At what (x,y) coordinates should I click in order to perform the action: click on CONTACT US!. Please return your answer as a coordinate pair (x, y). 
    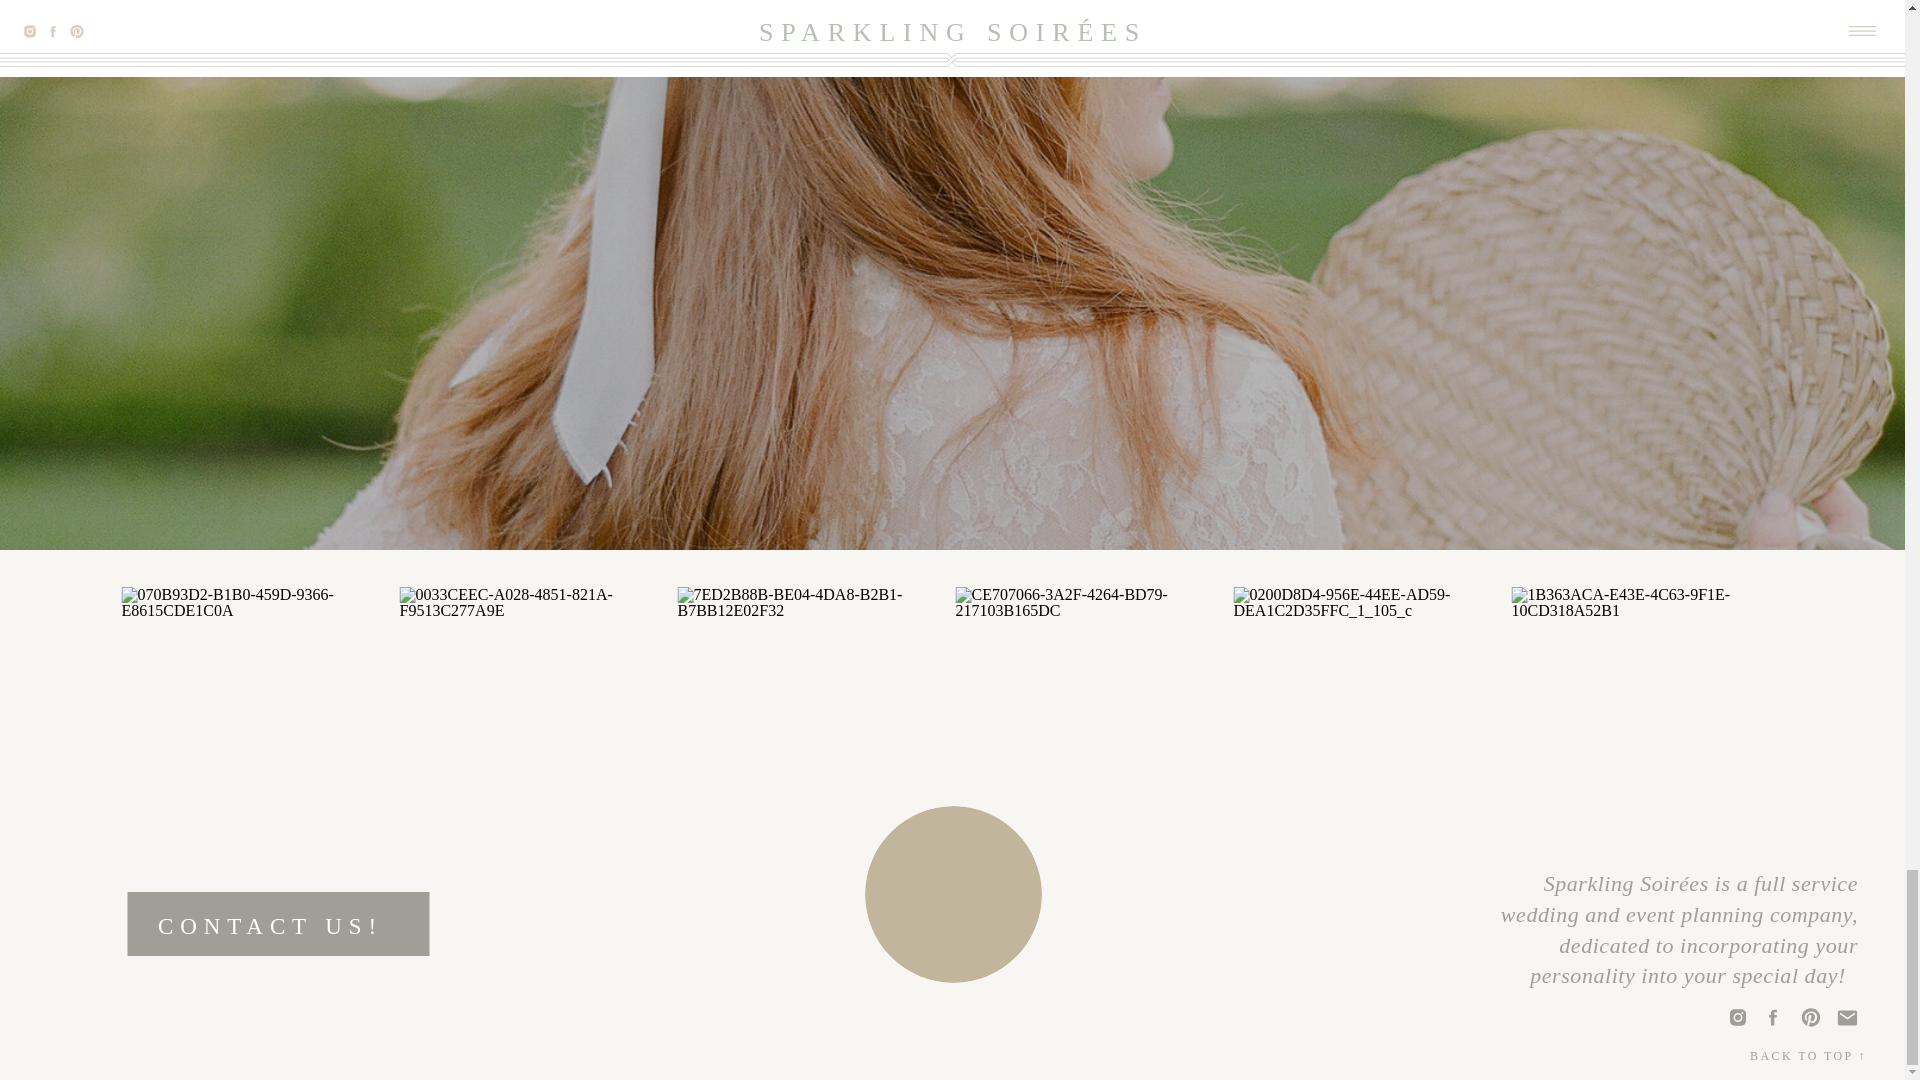
    Looking at the image, I should click on (288, 918).